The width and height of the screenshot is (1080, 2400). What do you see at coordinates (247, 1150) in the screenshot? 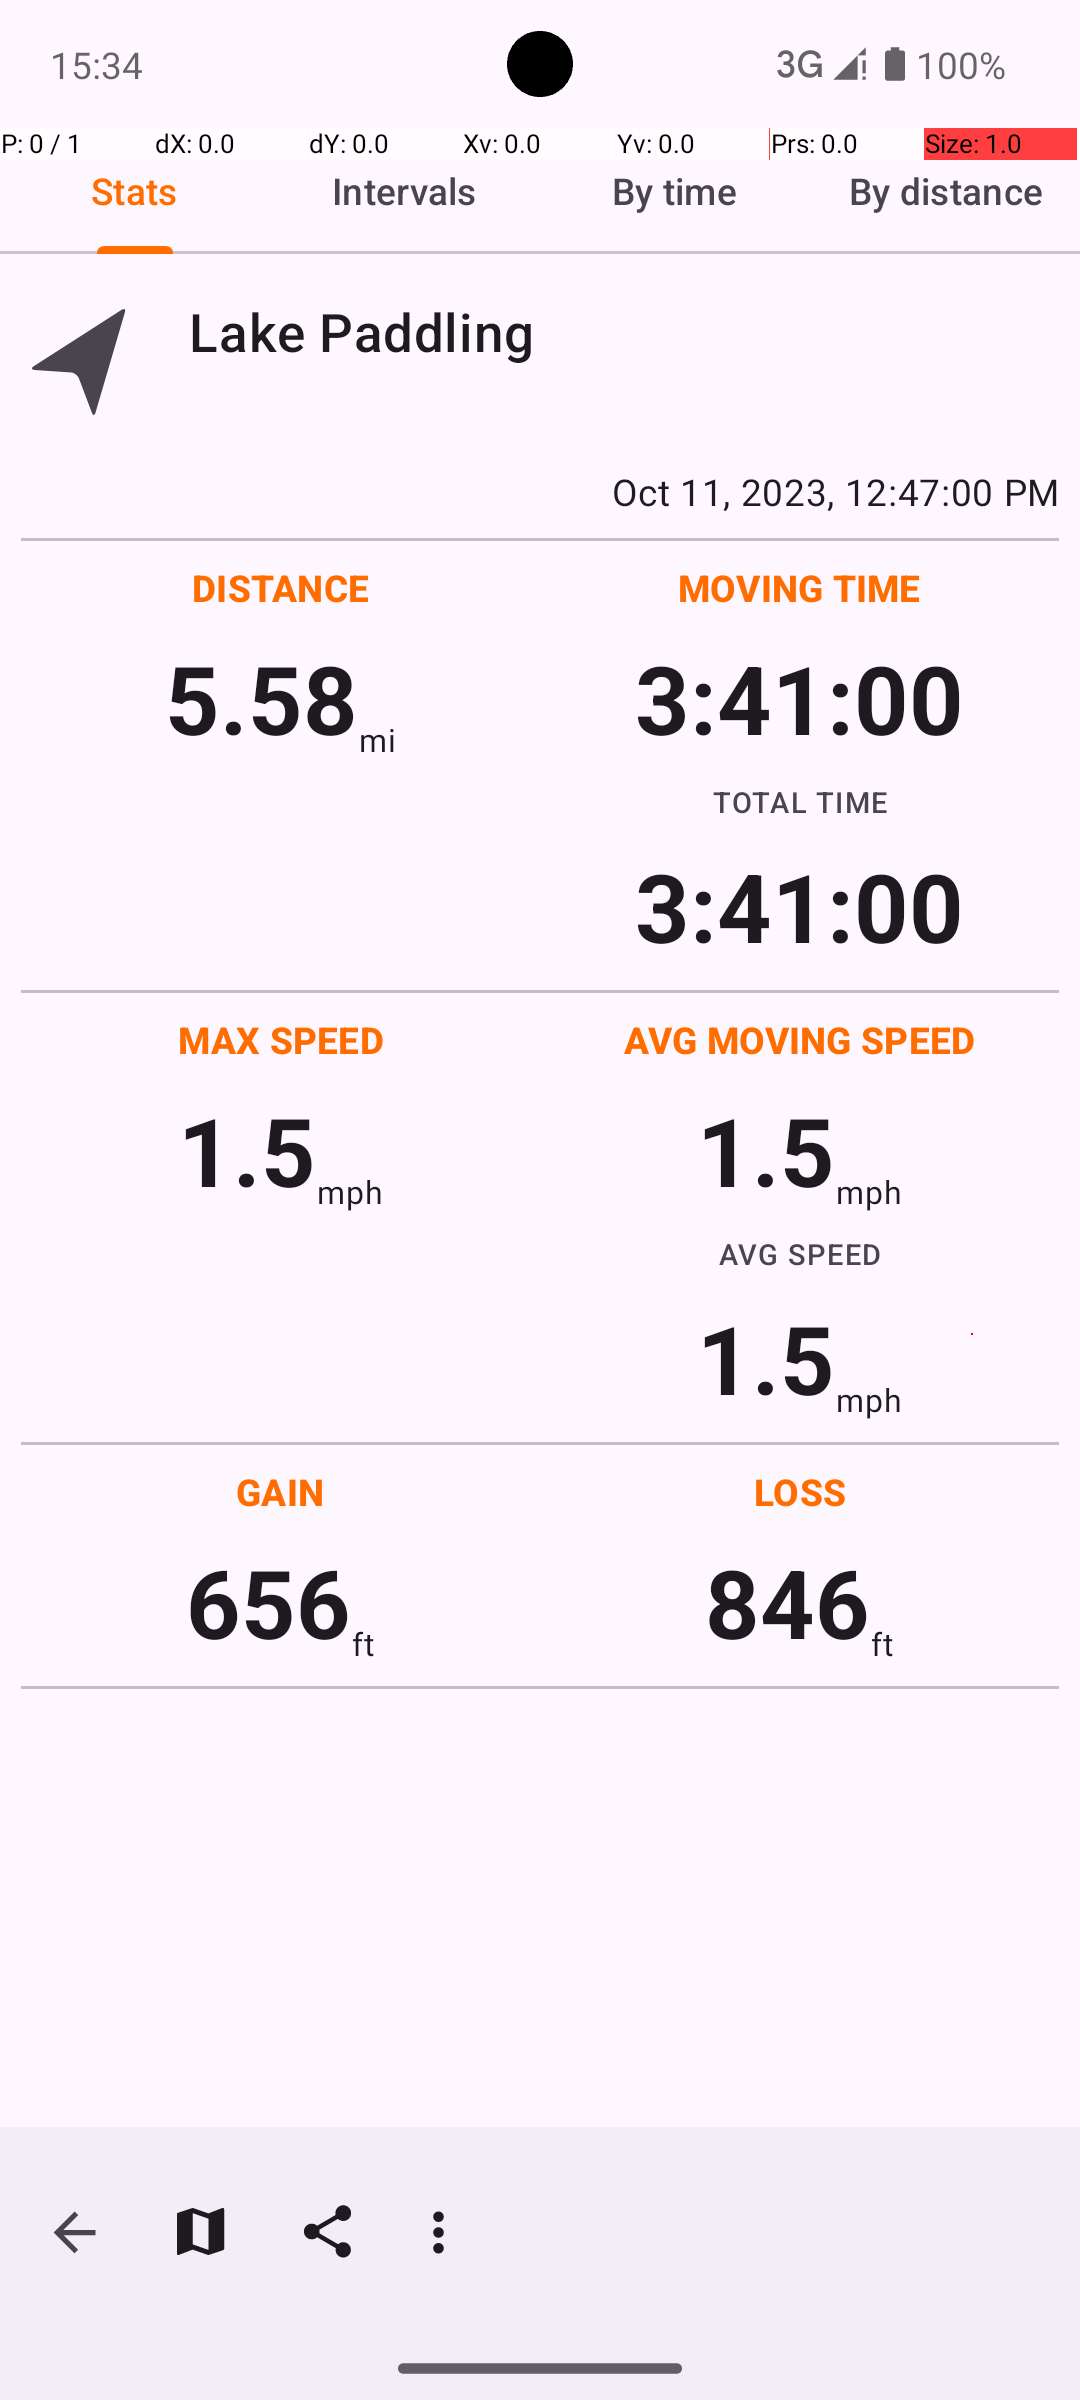
I see `1.5` at bounding box center [247, 1150].